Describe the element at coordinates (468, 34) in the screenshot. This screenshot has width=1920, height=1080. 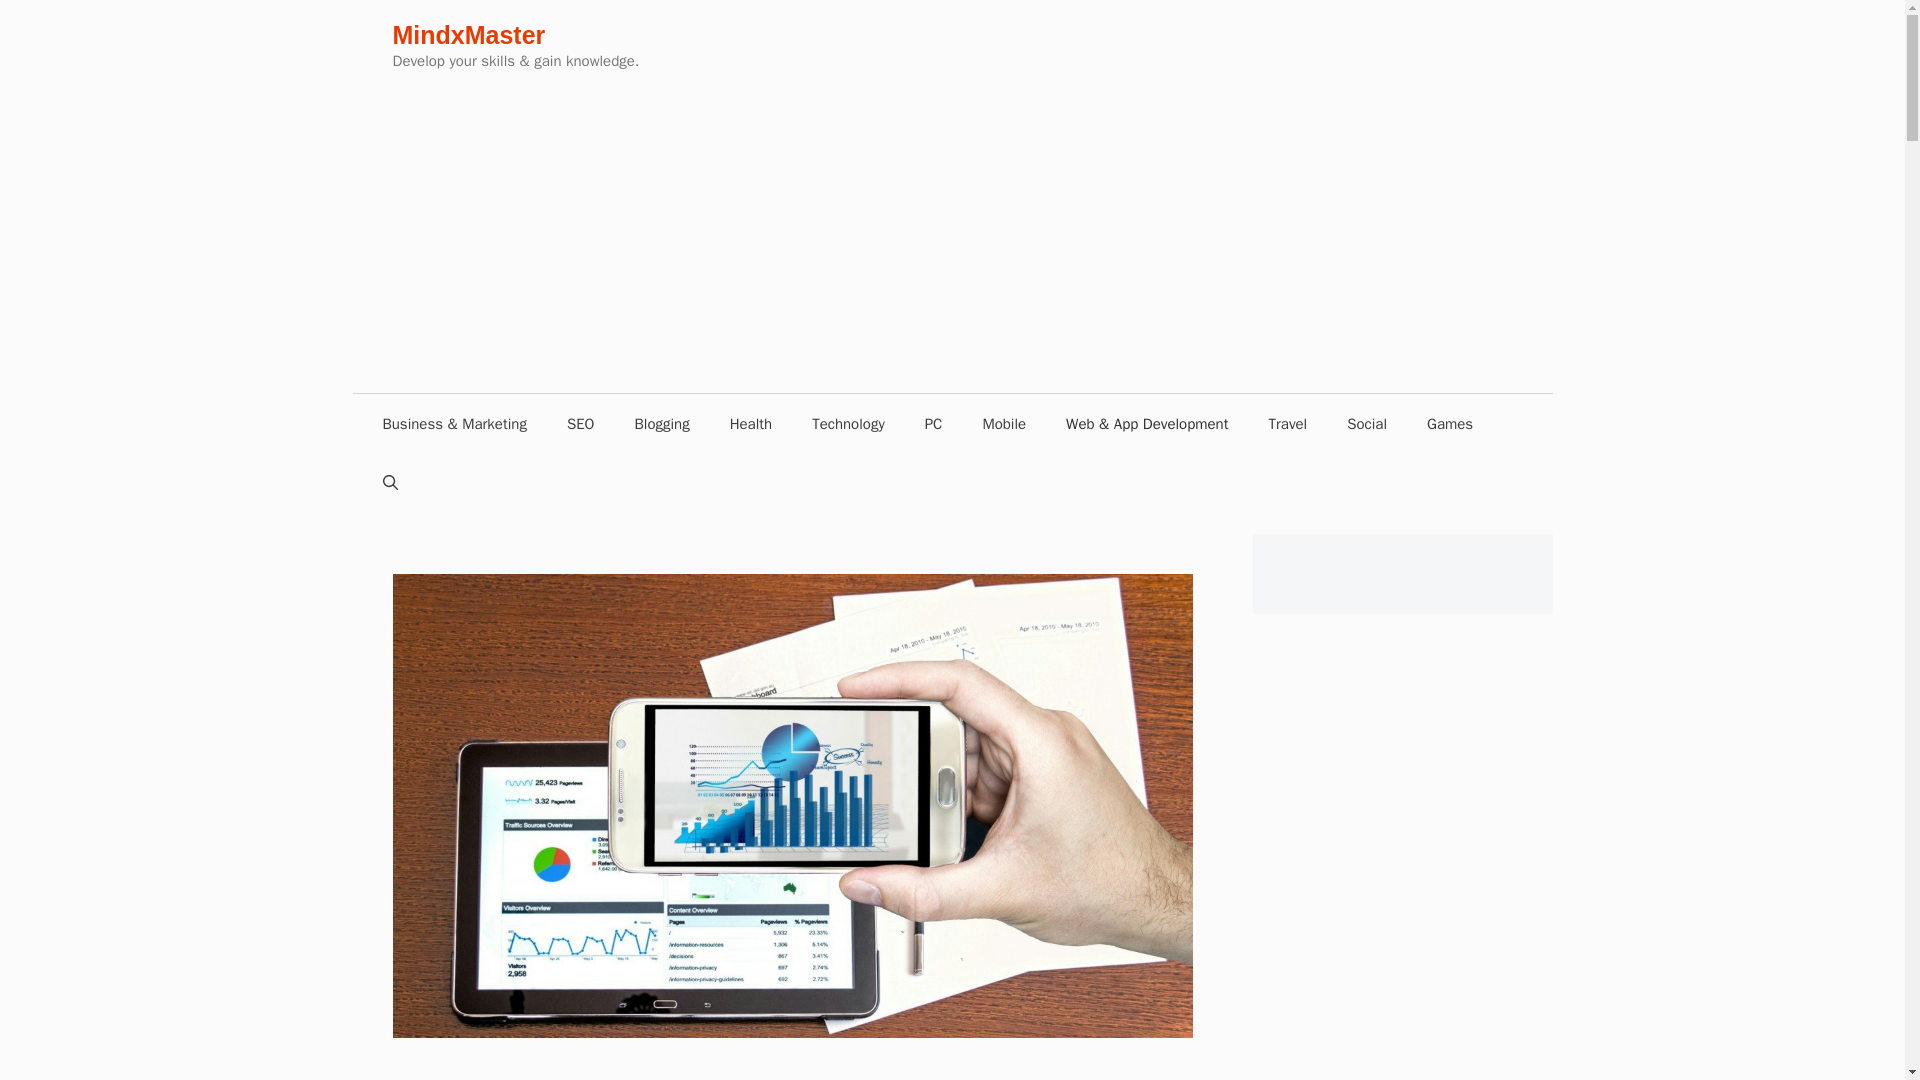
I see `MindxMaster` at that location.